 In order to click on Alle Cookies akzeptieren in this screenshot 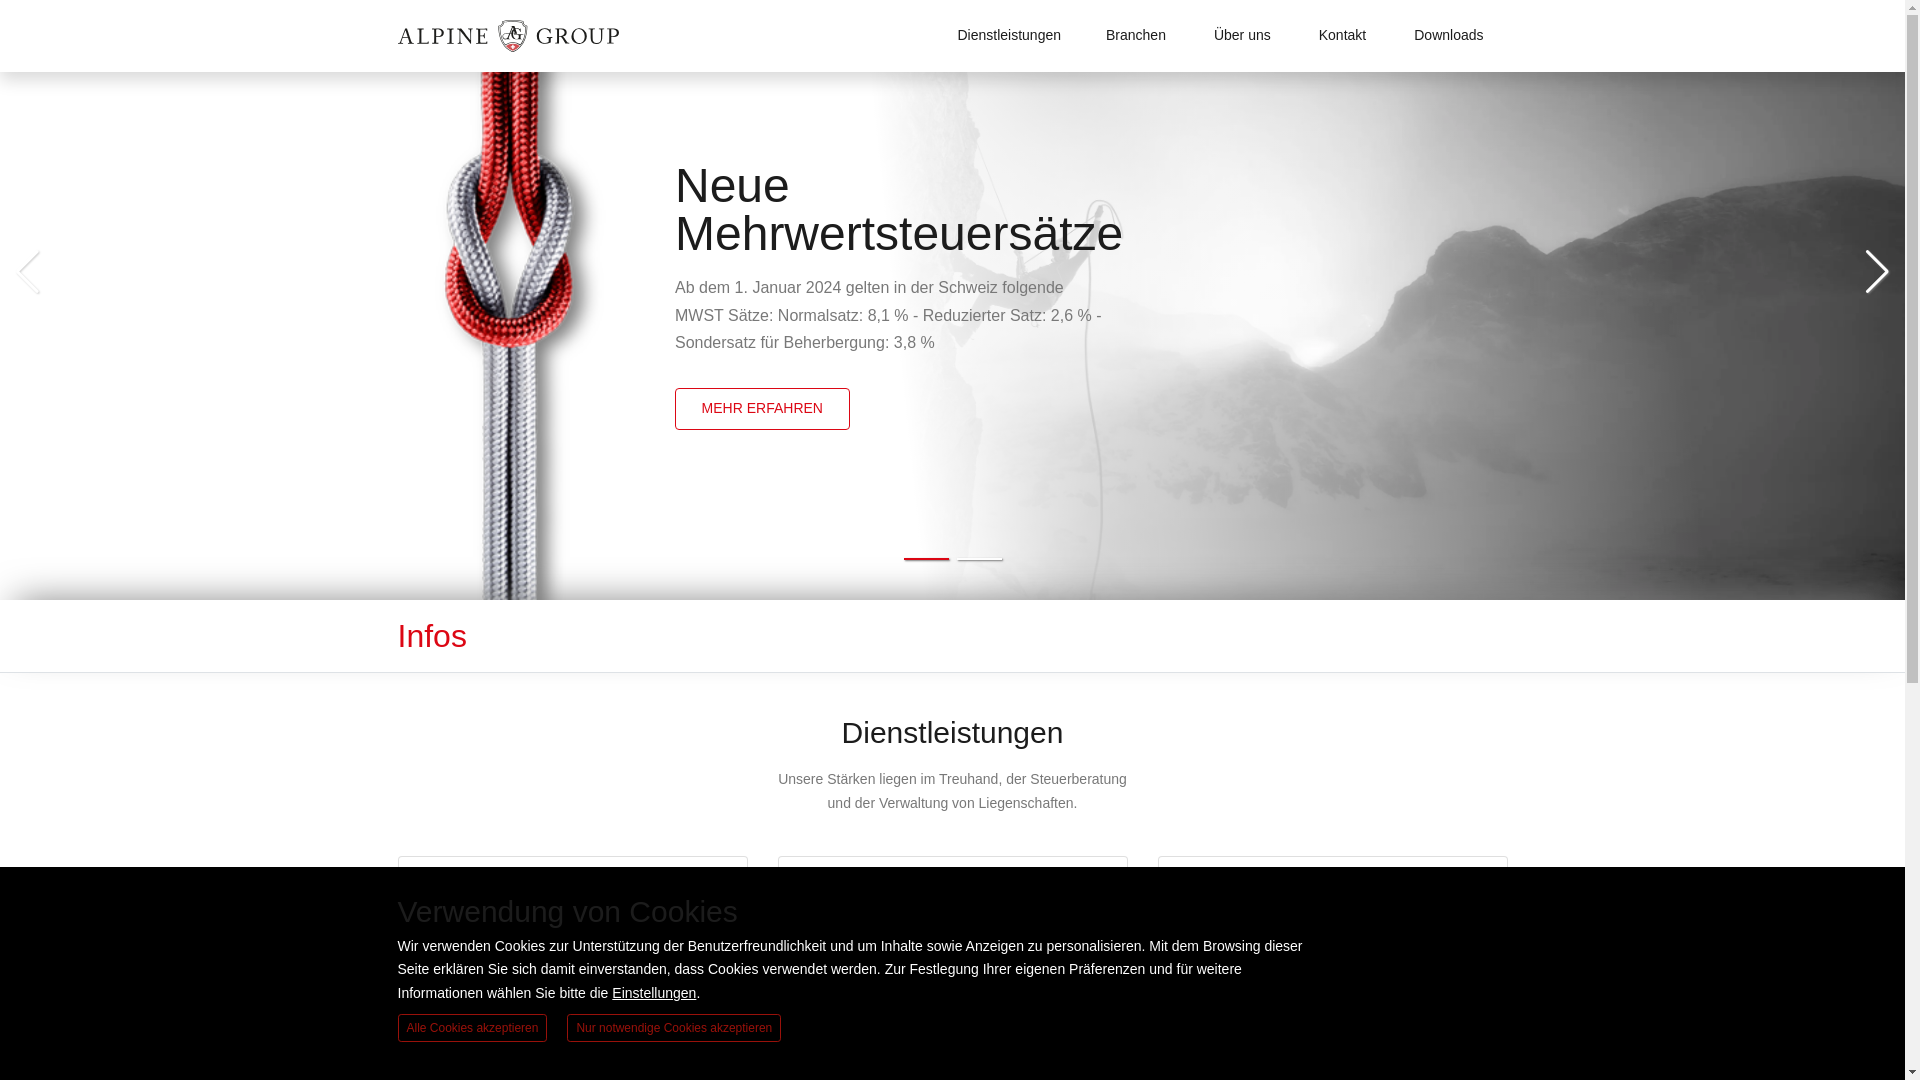, I will do `click(473, 1028)`.